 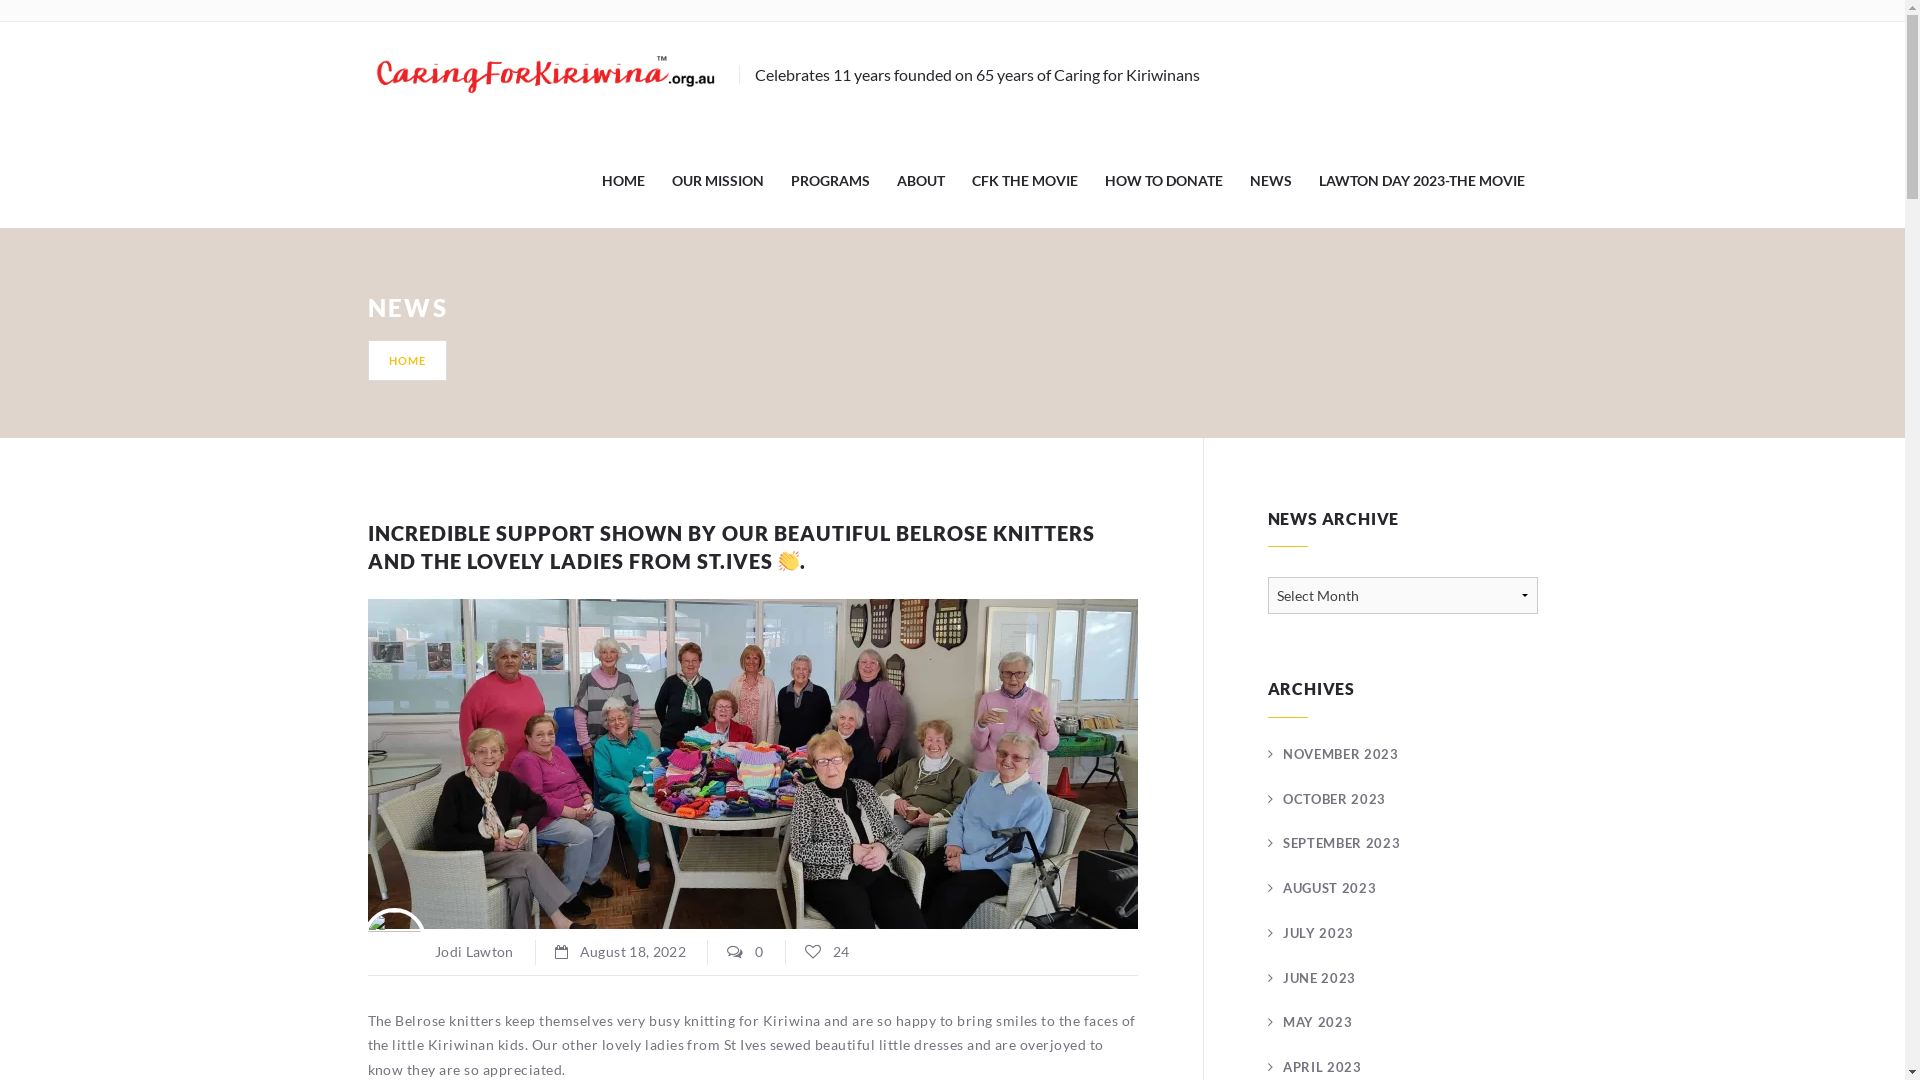 What do you see at coordinates (1312, 933) in the screenshot?
I see `JULY 2023` at bounding box center [1312, 933].